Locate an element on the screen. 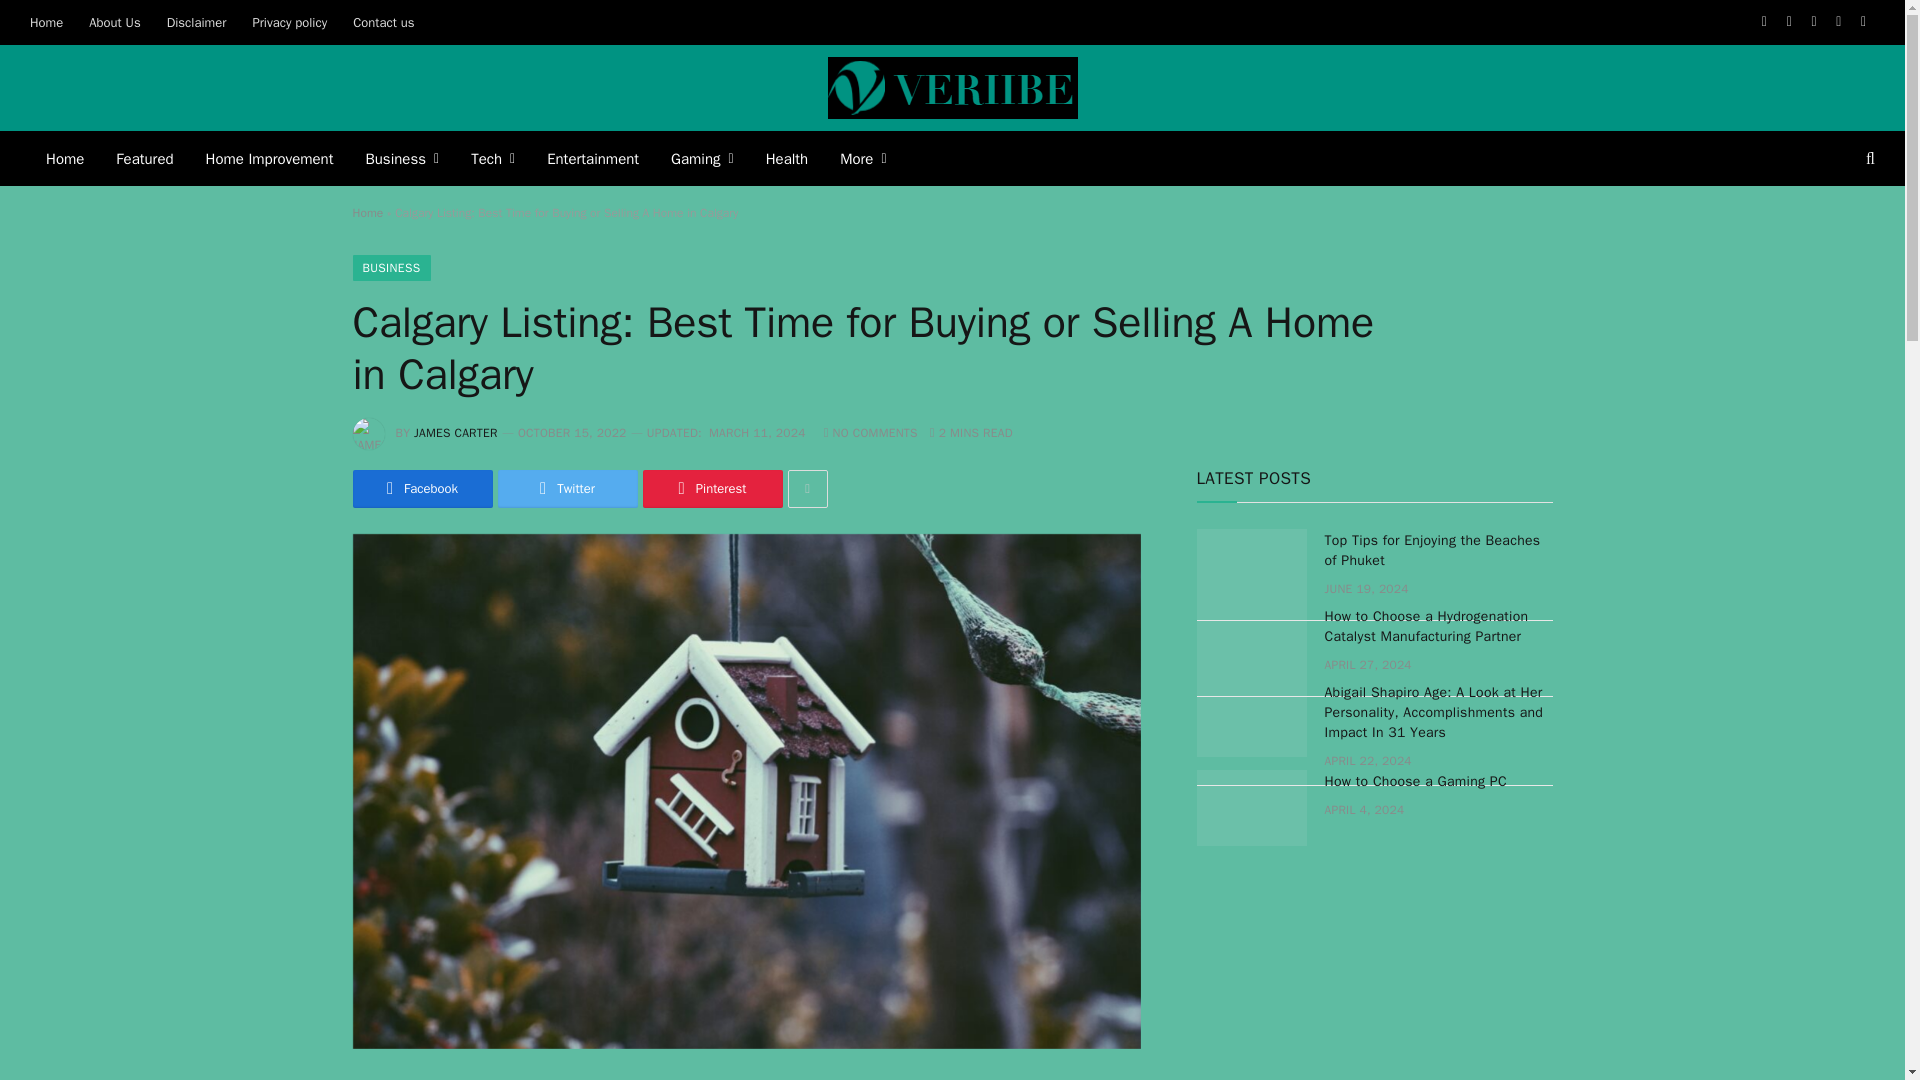  Gaming is located at coordinates (702, 158).